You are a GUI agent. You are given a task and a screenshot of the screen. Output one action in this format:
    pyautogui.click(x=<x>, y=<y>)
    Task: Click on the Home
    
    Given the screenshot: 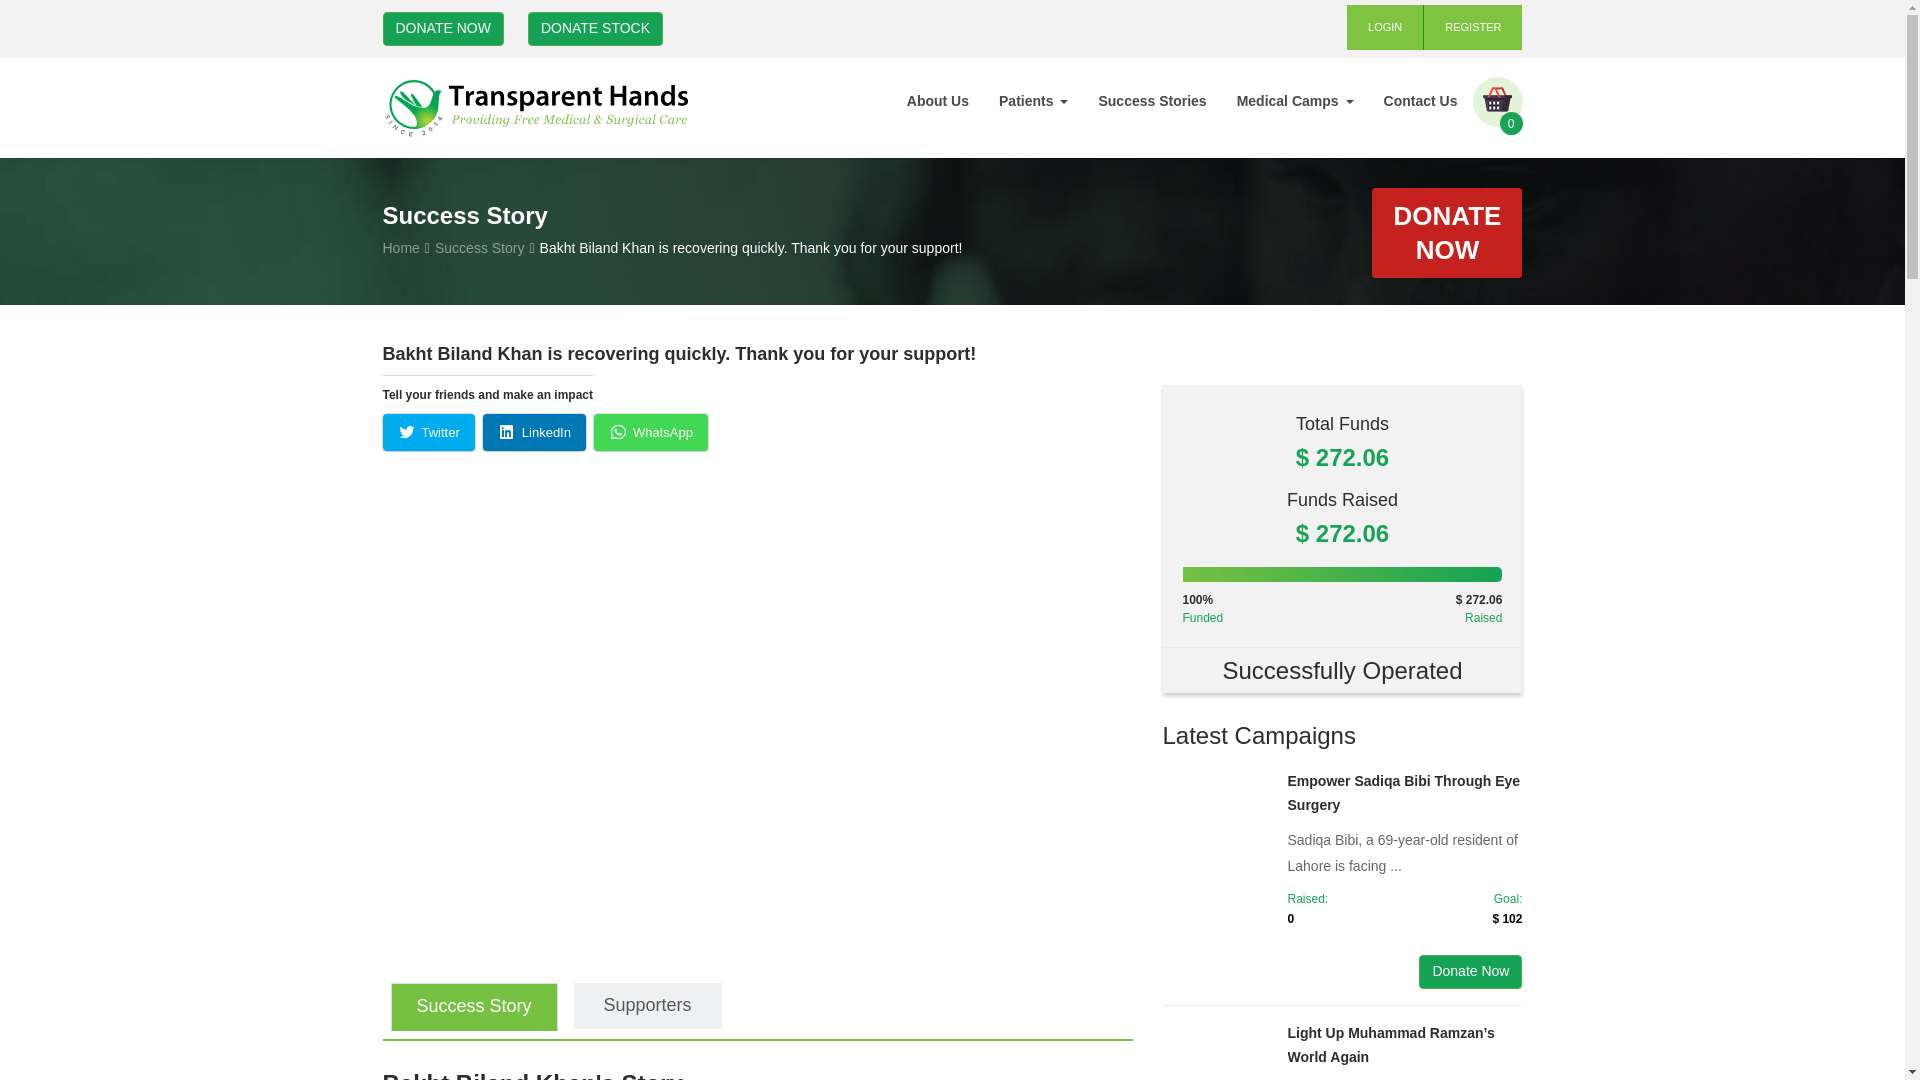 What is the action you would take?
    pyautogui.click(x=400, y=247)
    